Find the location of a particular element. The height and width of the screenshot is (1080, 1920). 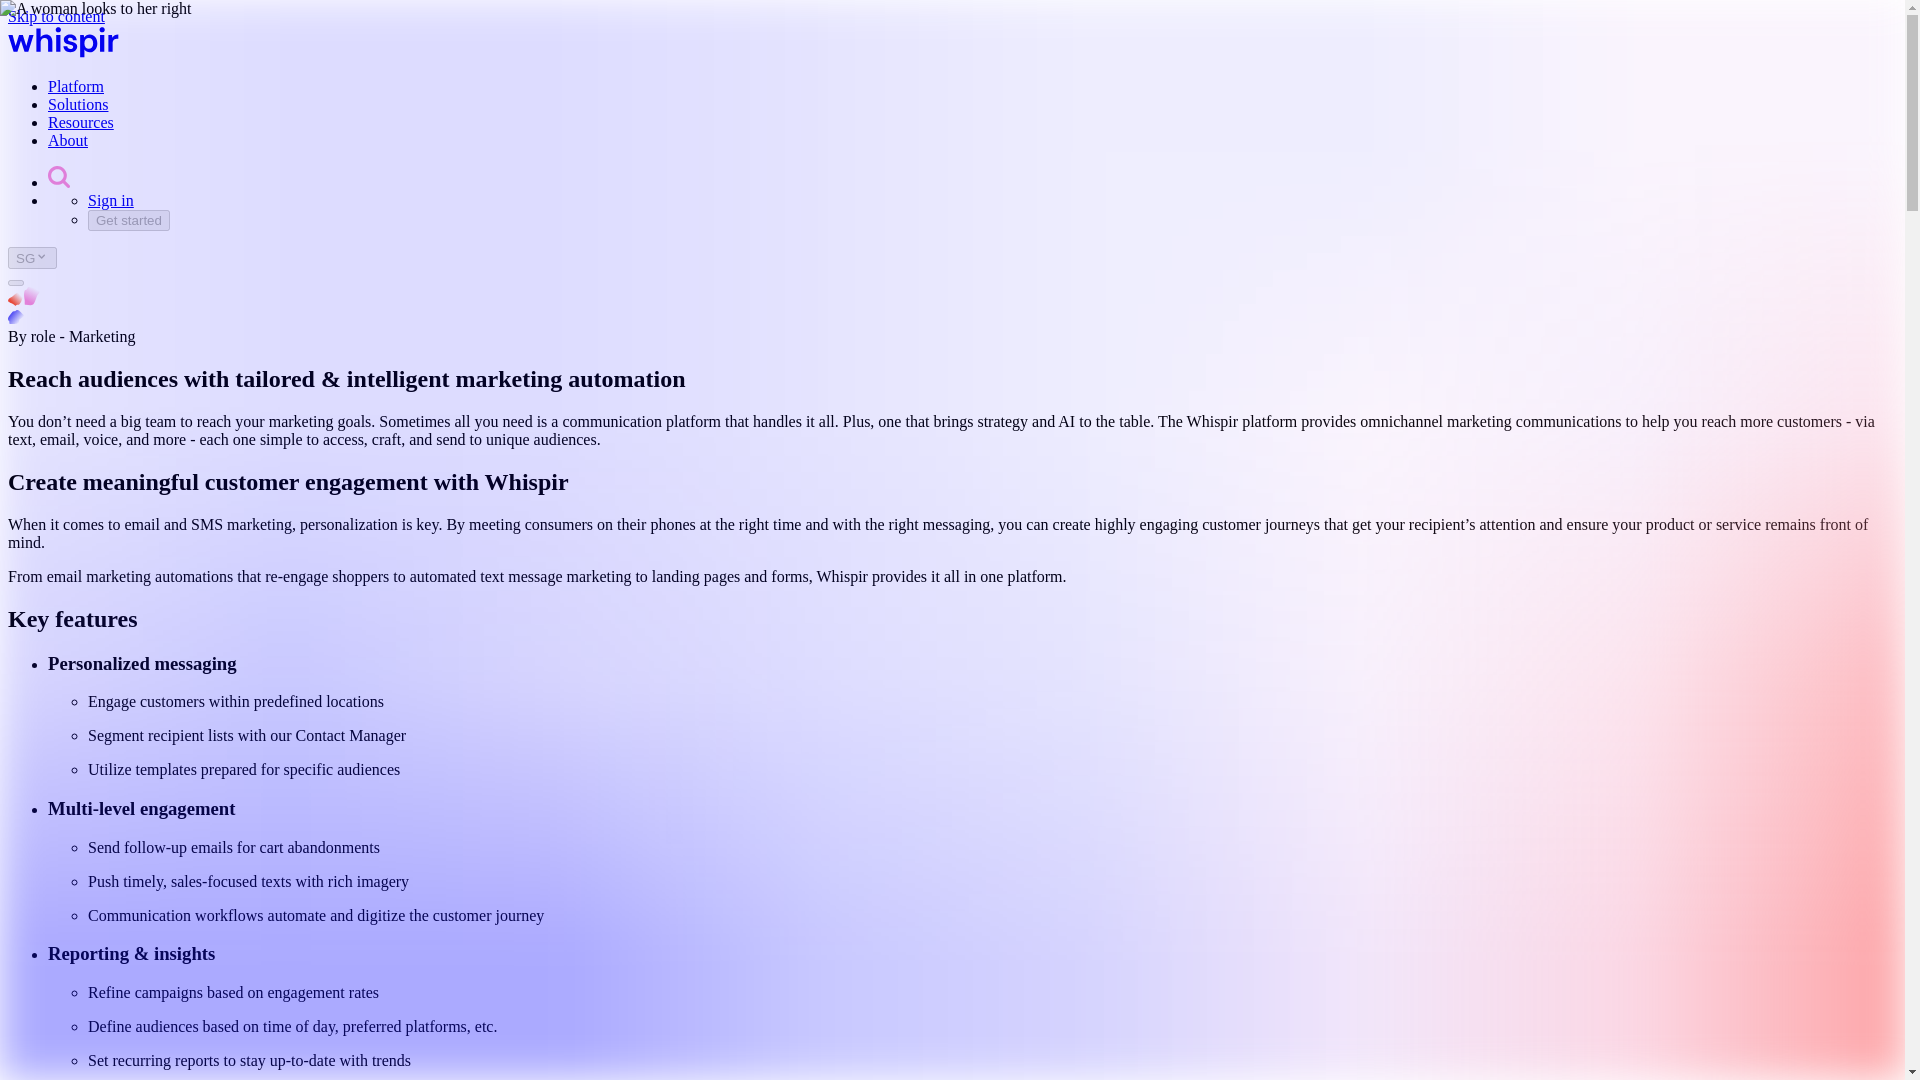

Platform is located at coordinates (76, 86).